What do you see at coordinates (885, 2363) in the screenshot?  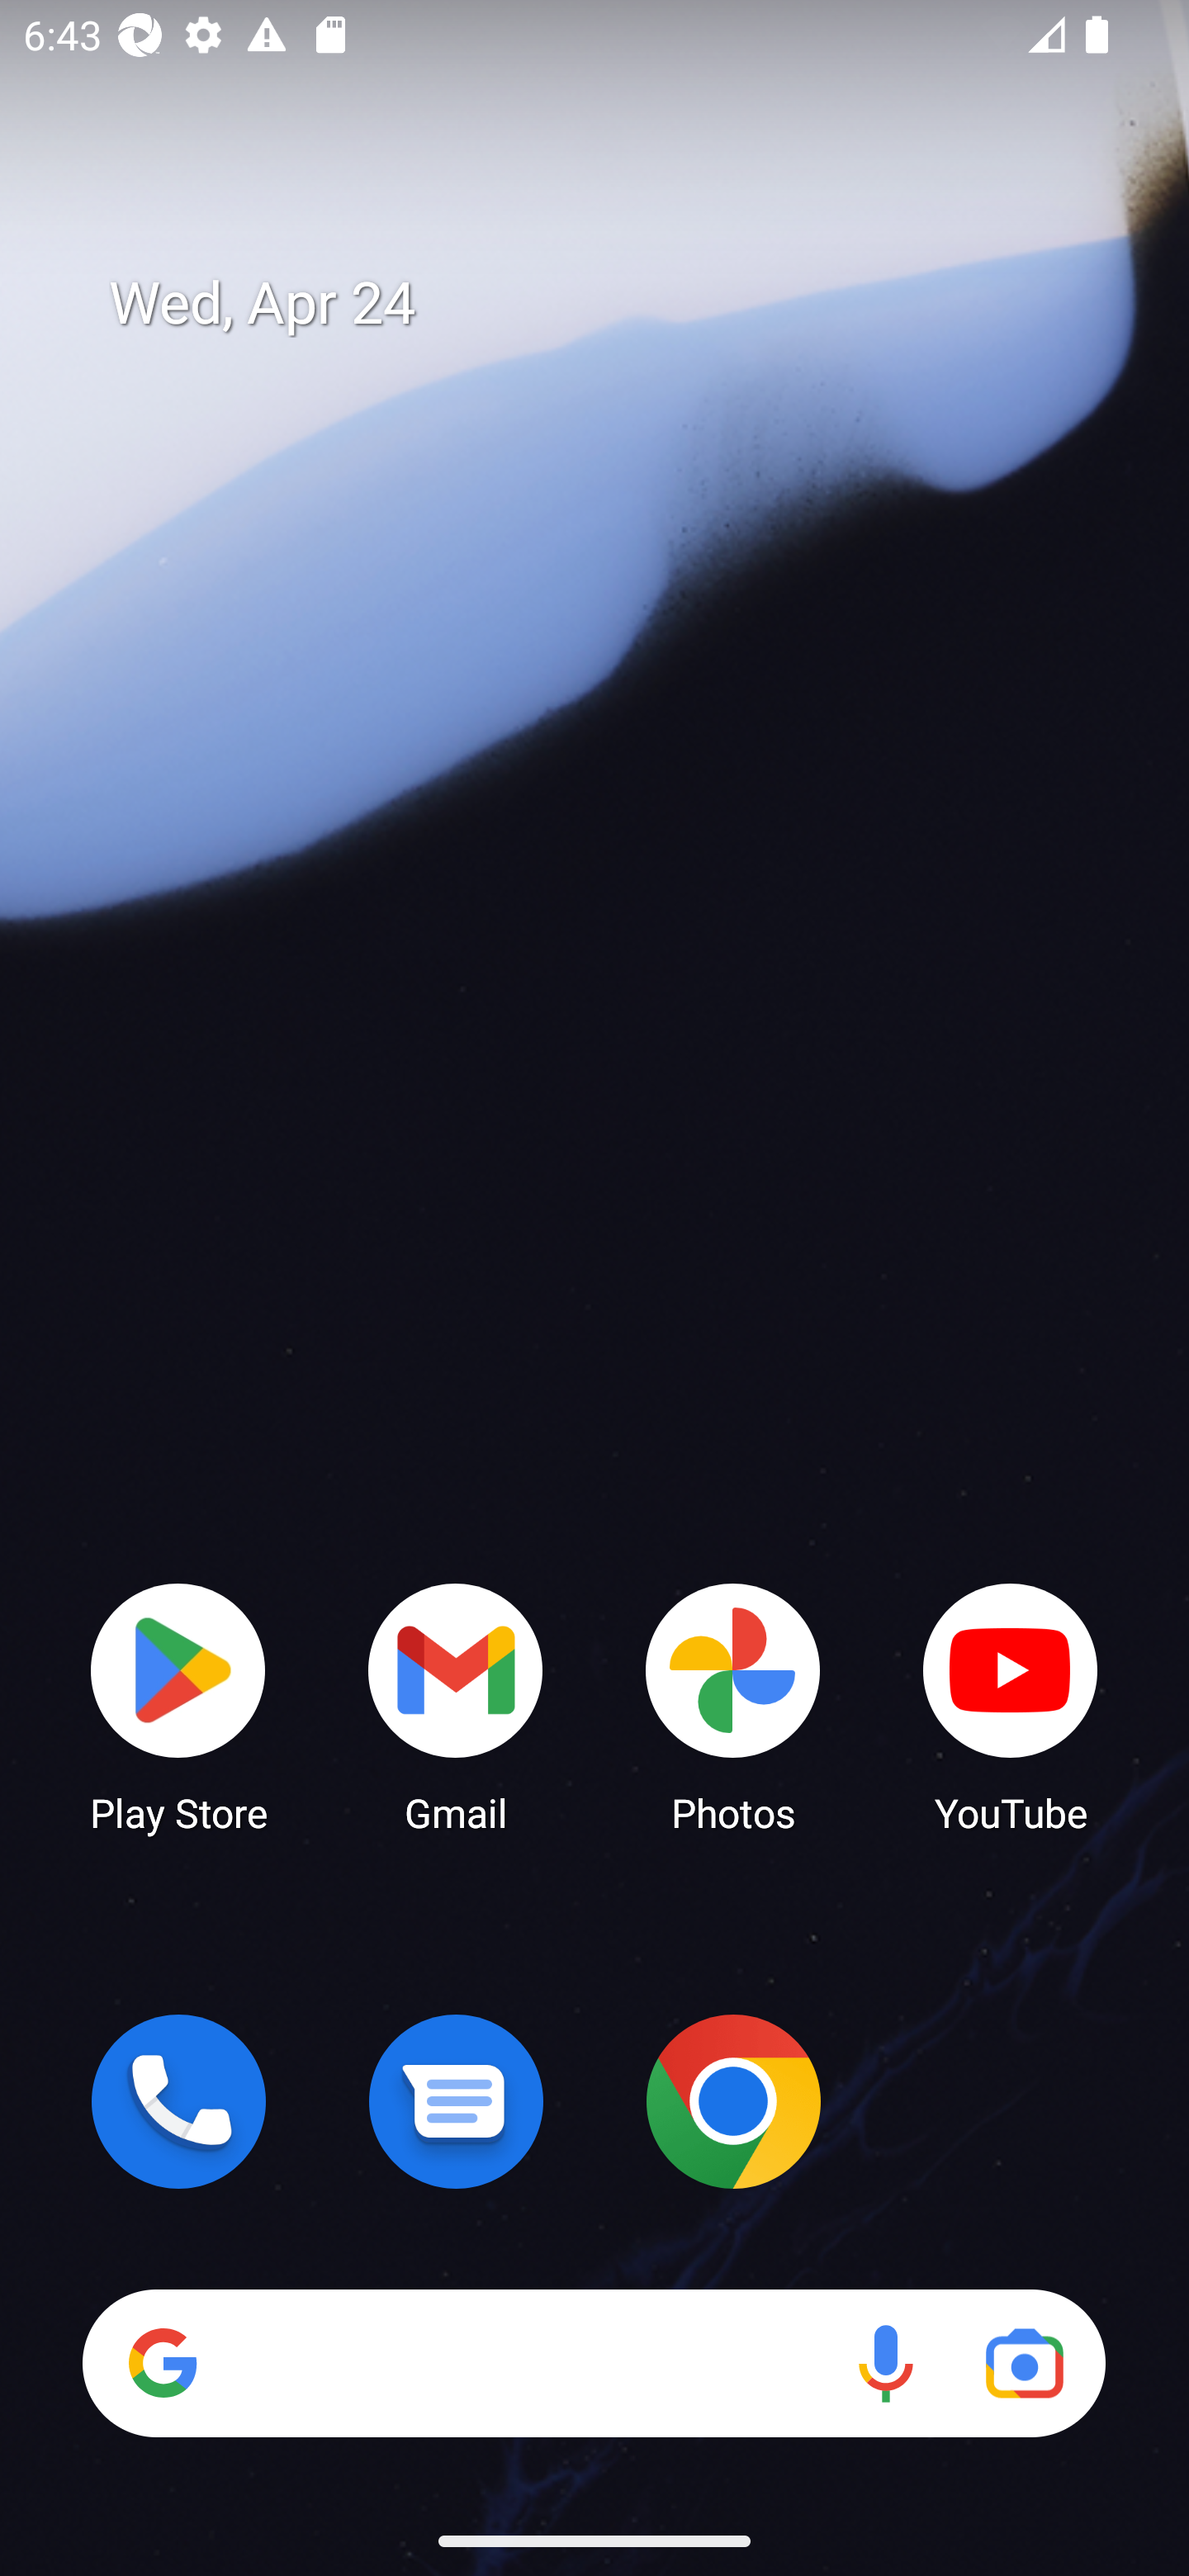 I see `Voice search` at bounding box center [885, 2363].